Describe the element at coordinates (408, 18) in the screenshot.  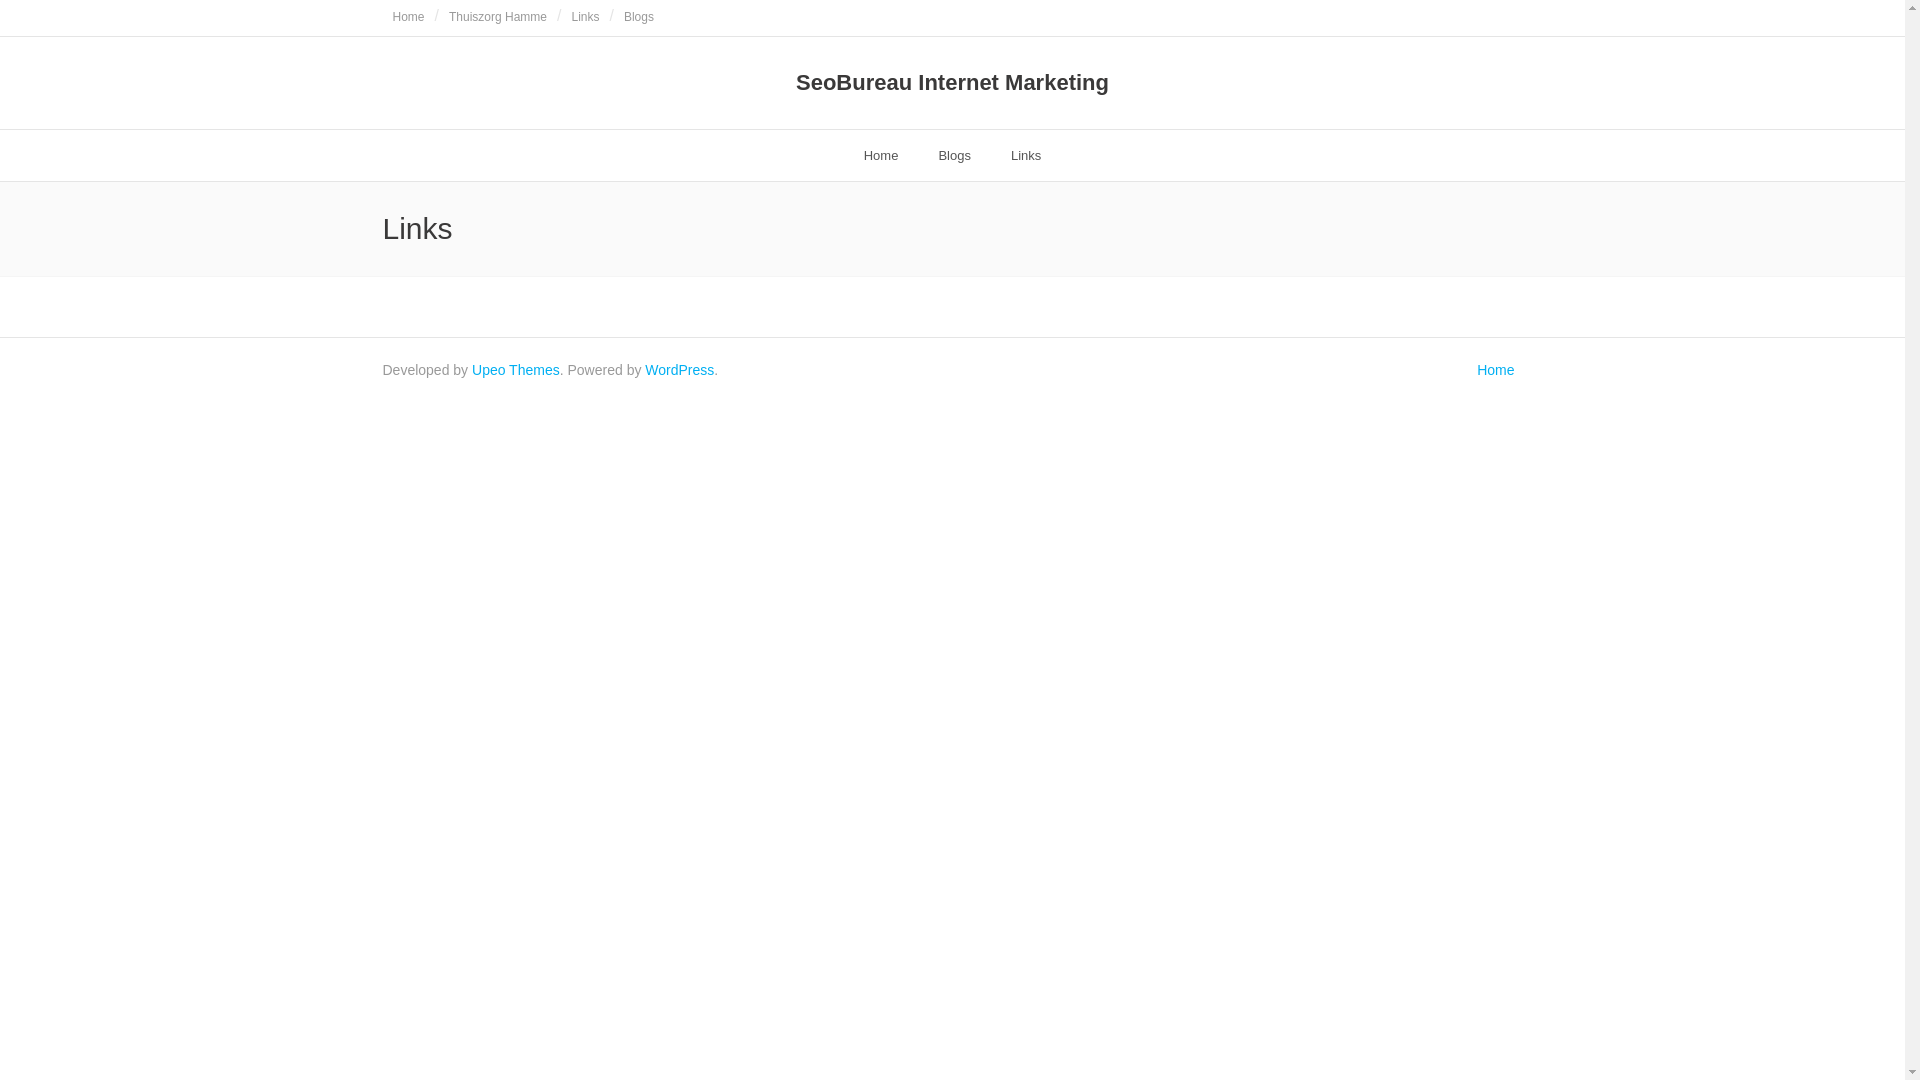
I see `Home` at that location.